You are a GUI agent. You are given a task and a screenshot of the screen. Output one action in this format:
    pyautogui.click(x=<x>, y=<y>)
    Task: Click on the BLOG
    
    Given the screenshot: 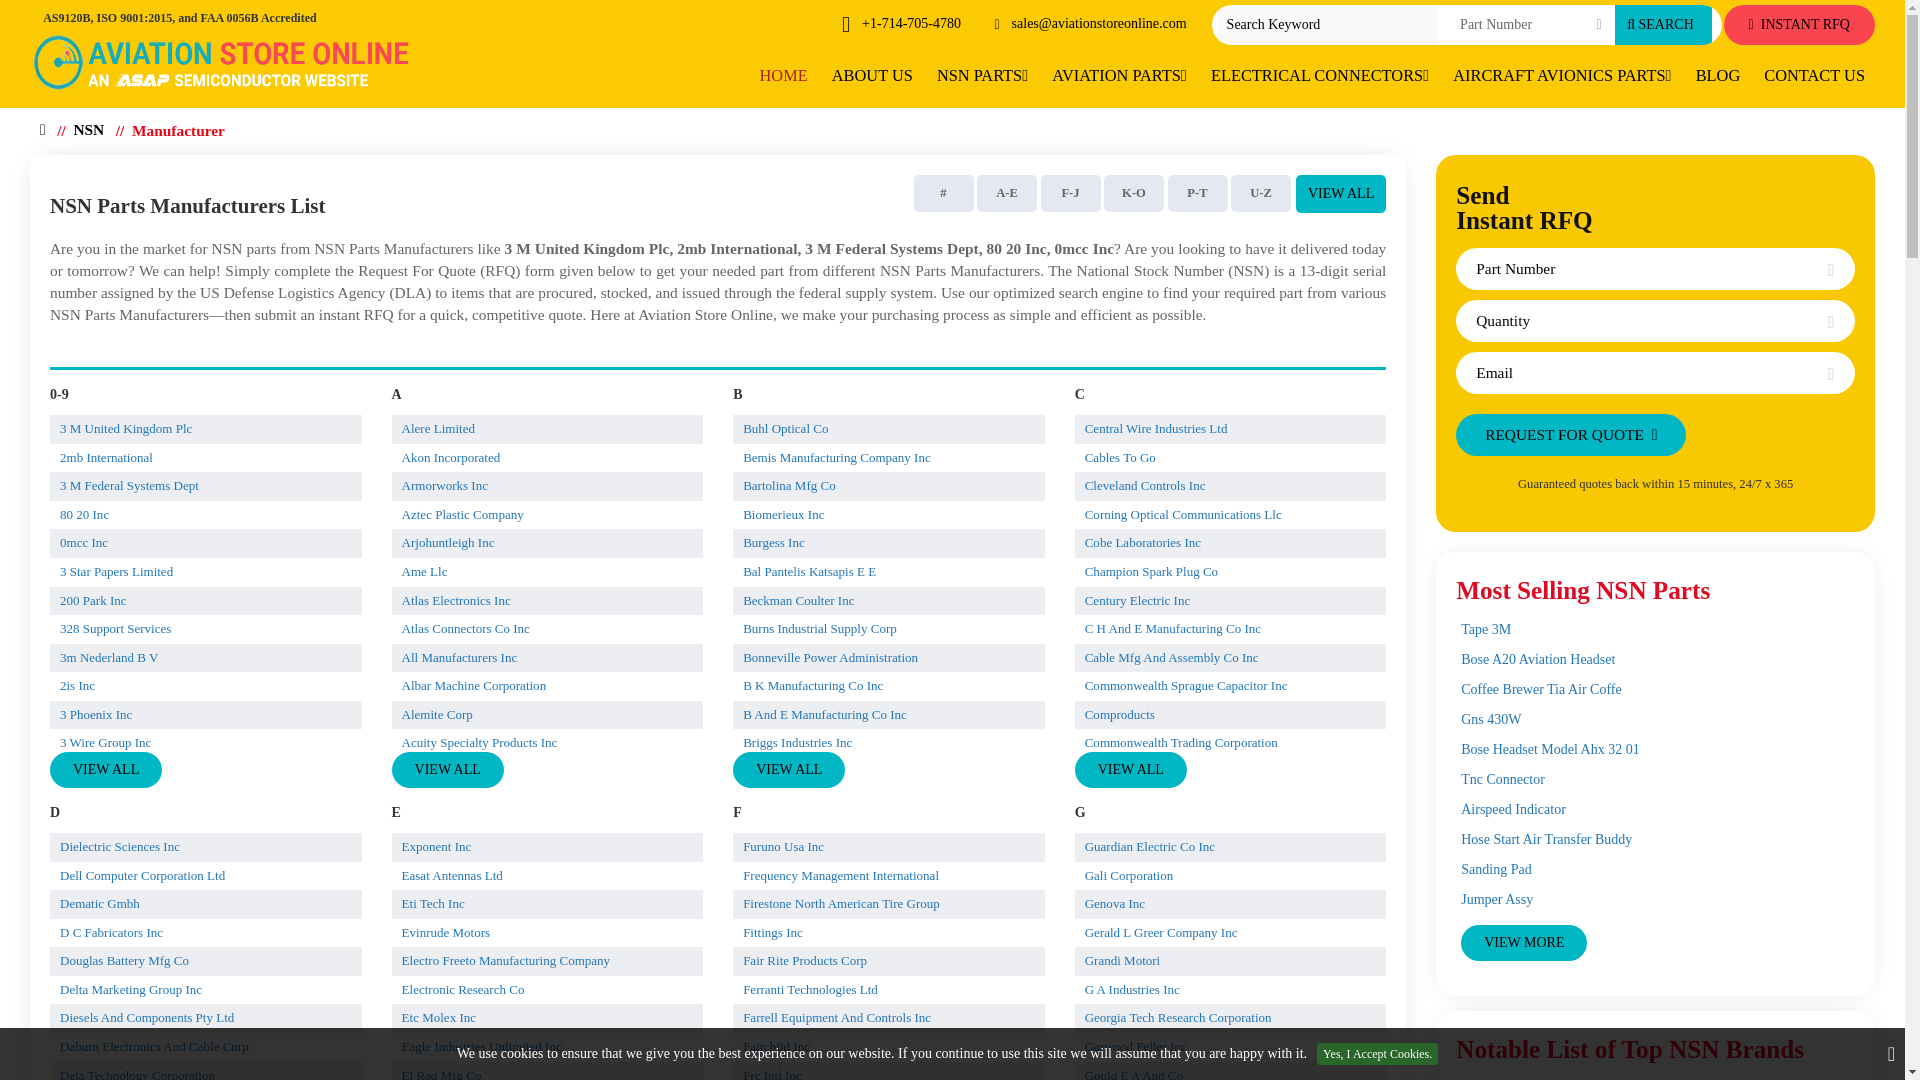 What is the action you would take?
    pyautogui.click(x=1718, y=76)
    